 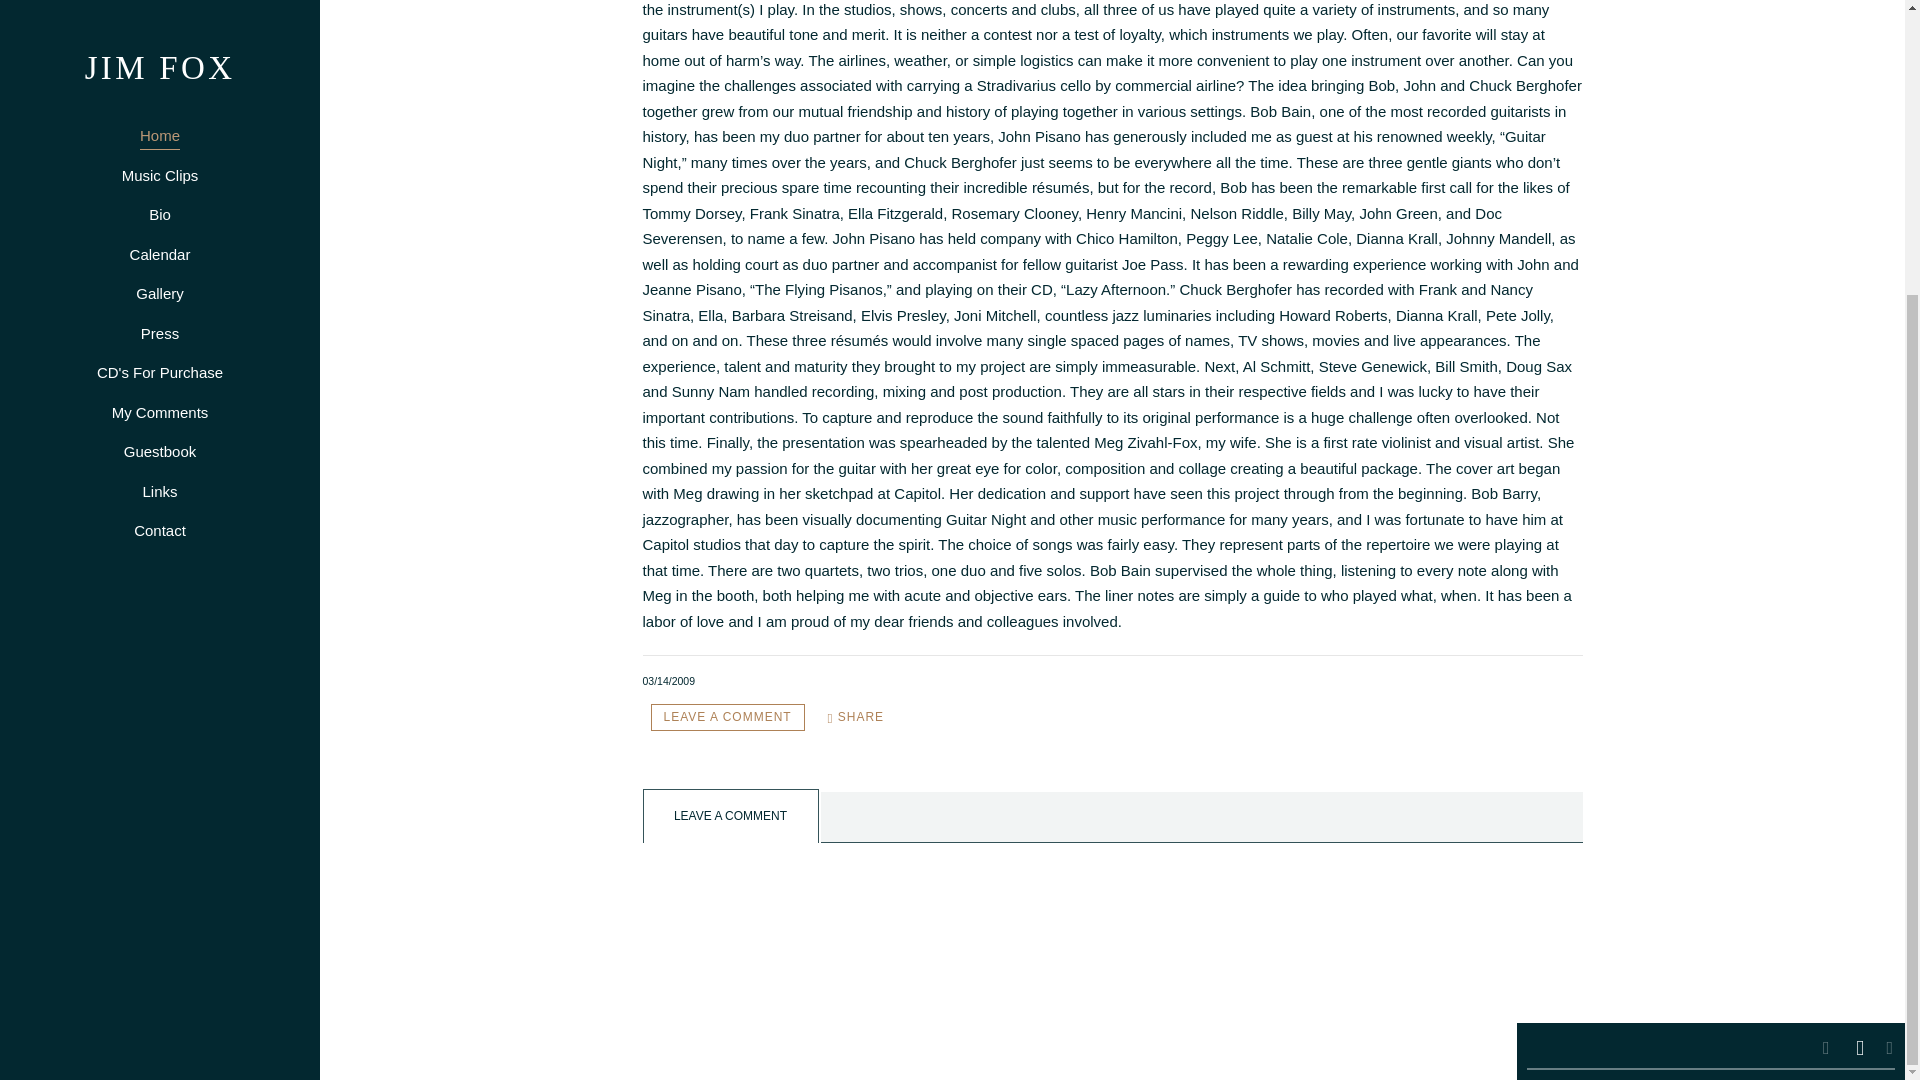 What do you see at coordinates (856, 718) in the screenshot?
I see `SHARE` at bounding box center [856, 718].